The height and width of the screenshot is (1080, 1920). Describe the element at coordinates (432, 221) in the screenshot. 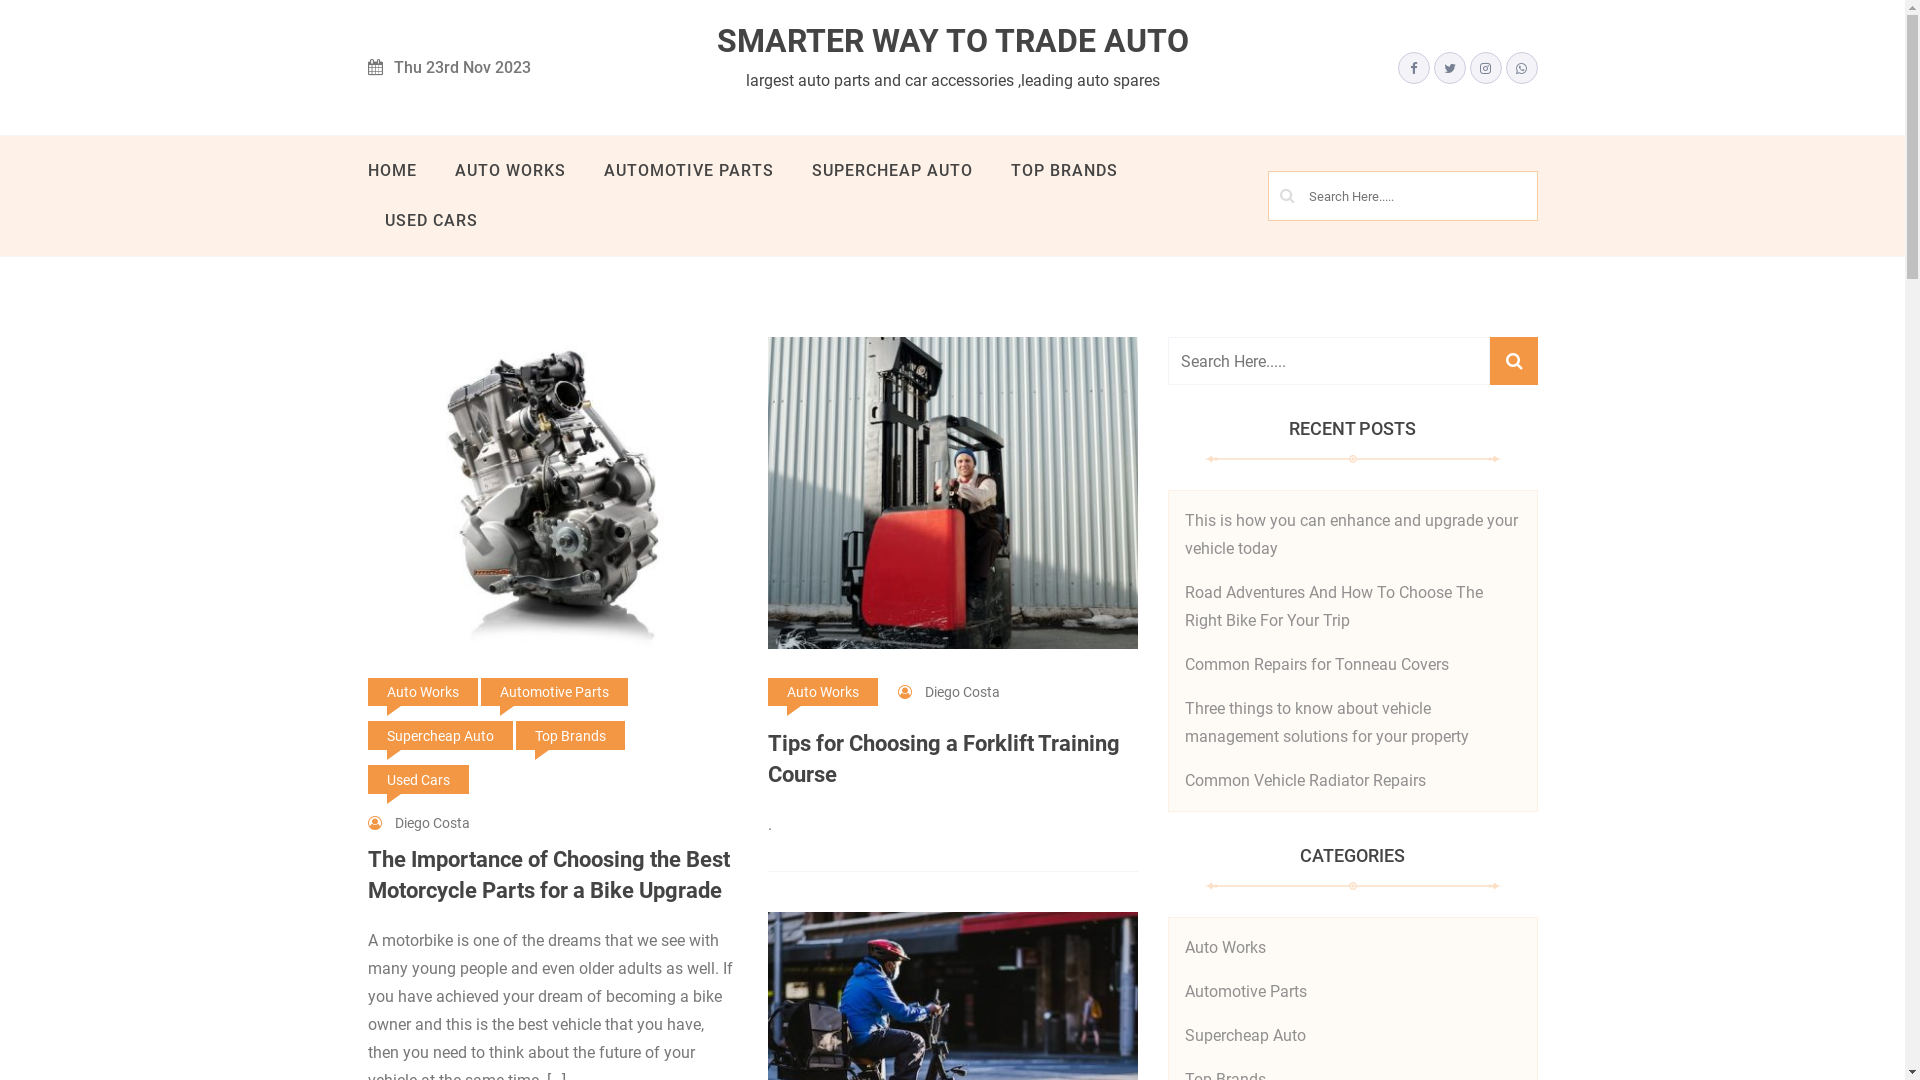

I see `USED CARS` at that location.